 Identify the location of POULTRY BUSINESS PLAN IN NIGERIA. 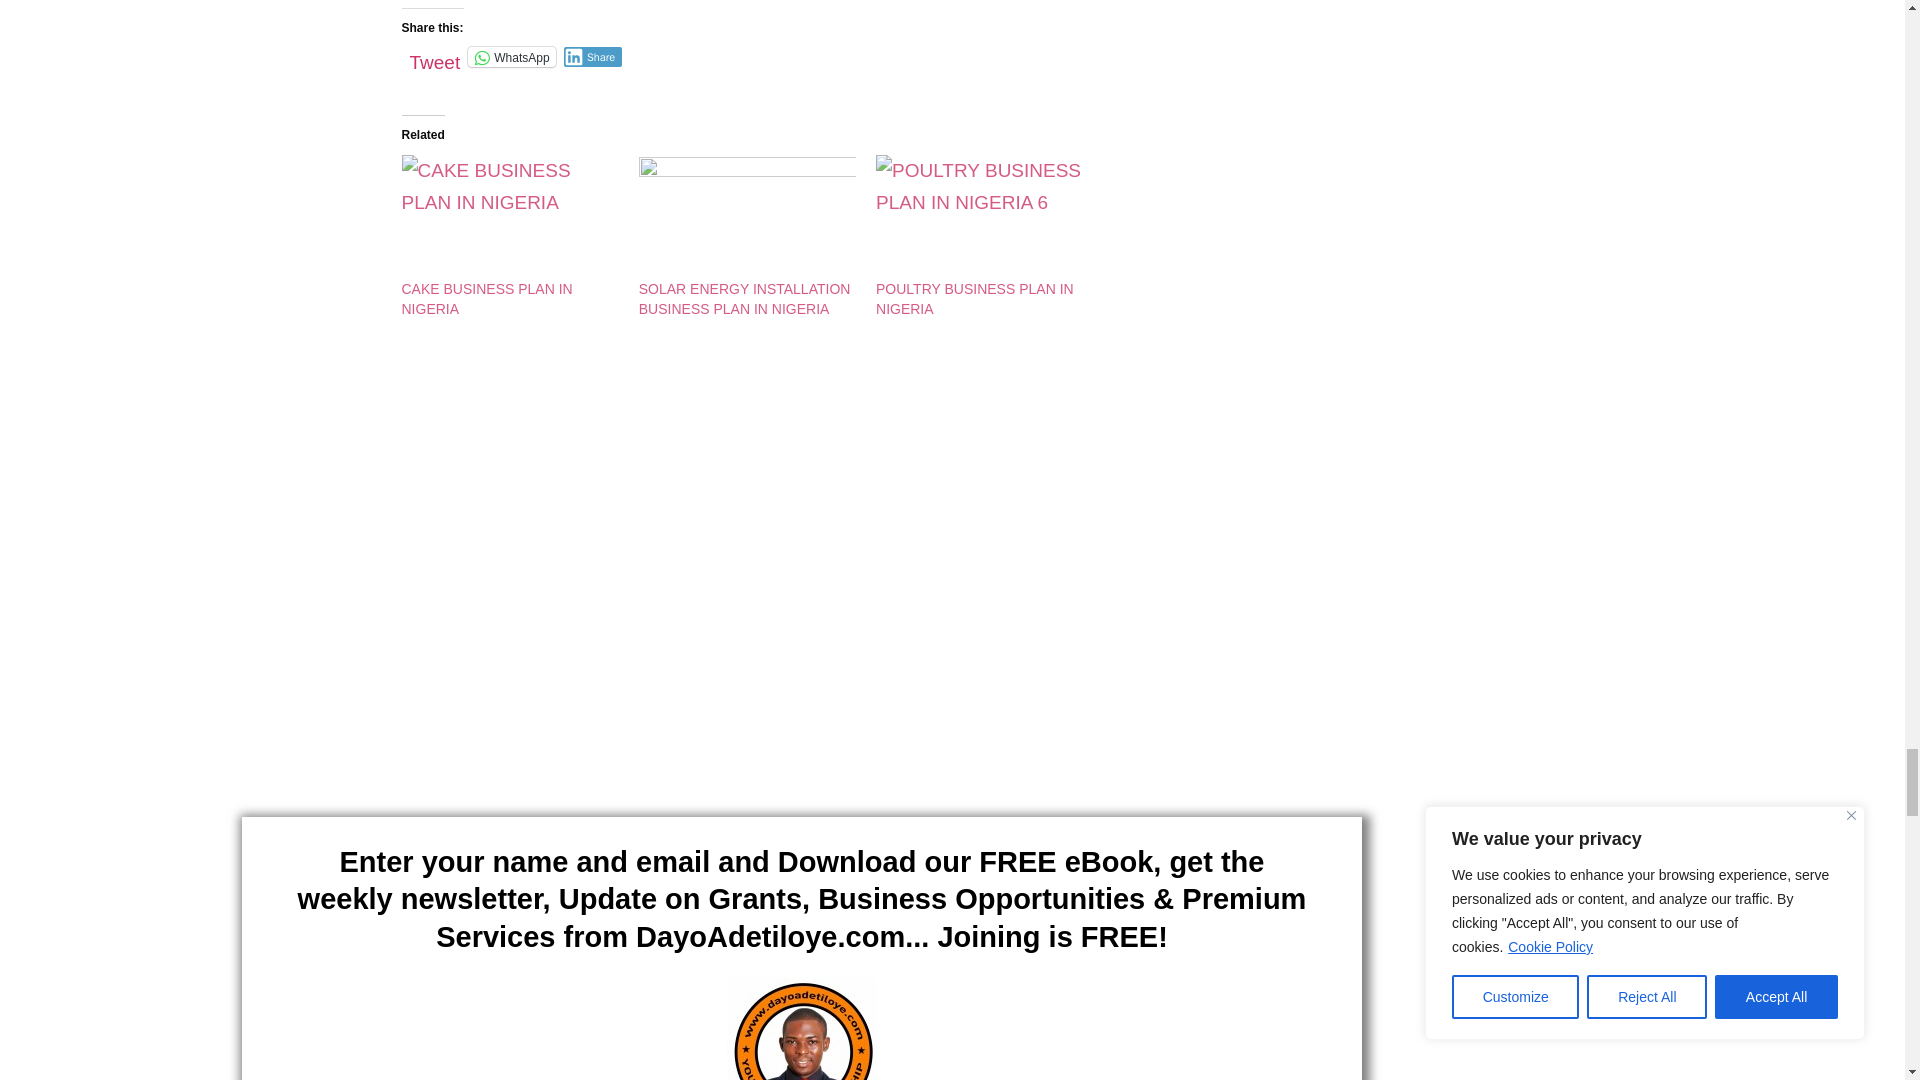
(984, 216).